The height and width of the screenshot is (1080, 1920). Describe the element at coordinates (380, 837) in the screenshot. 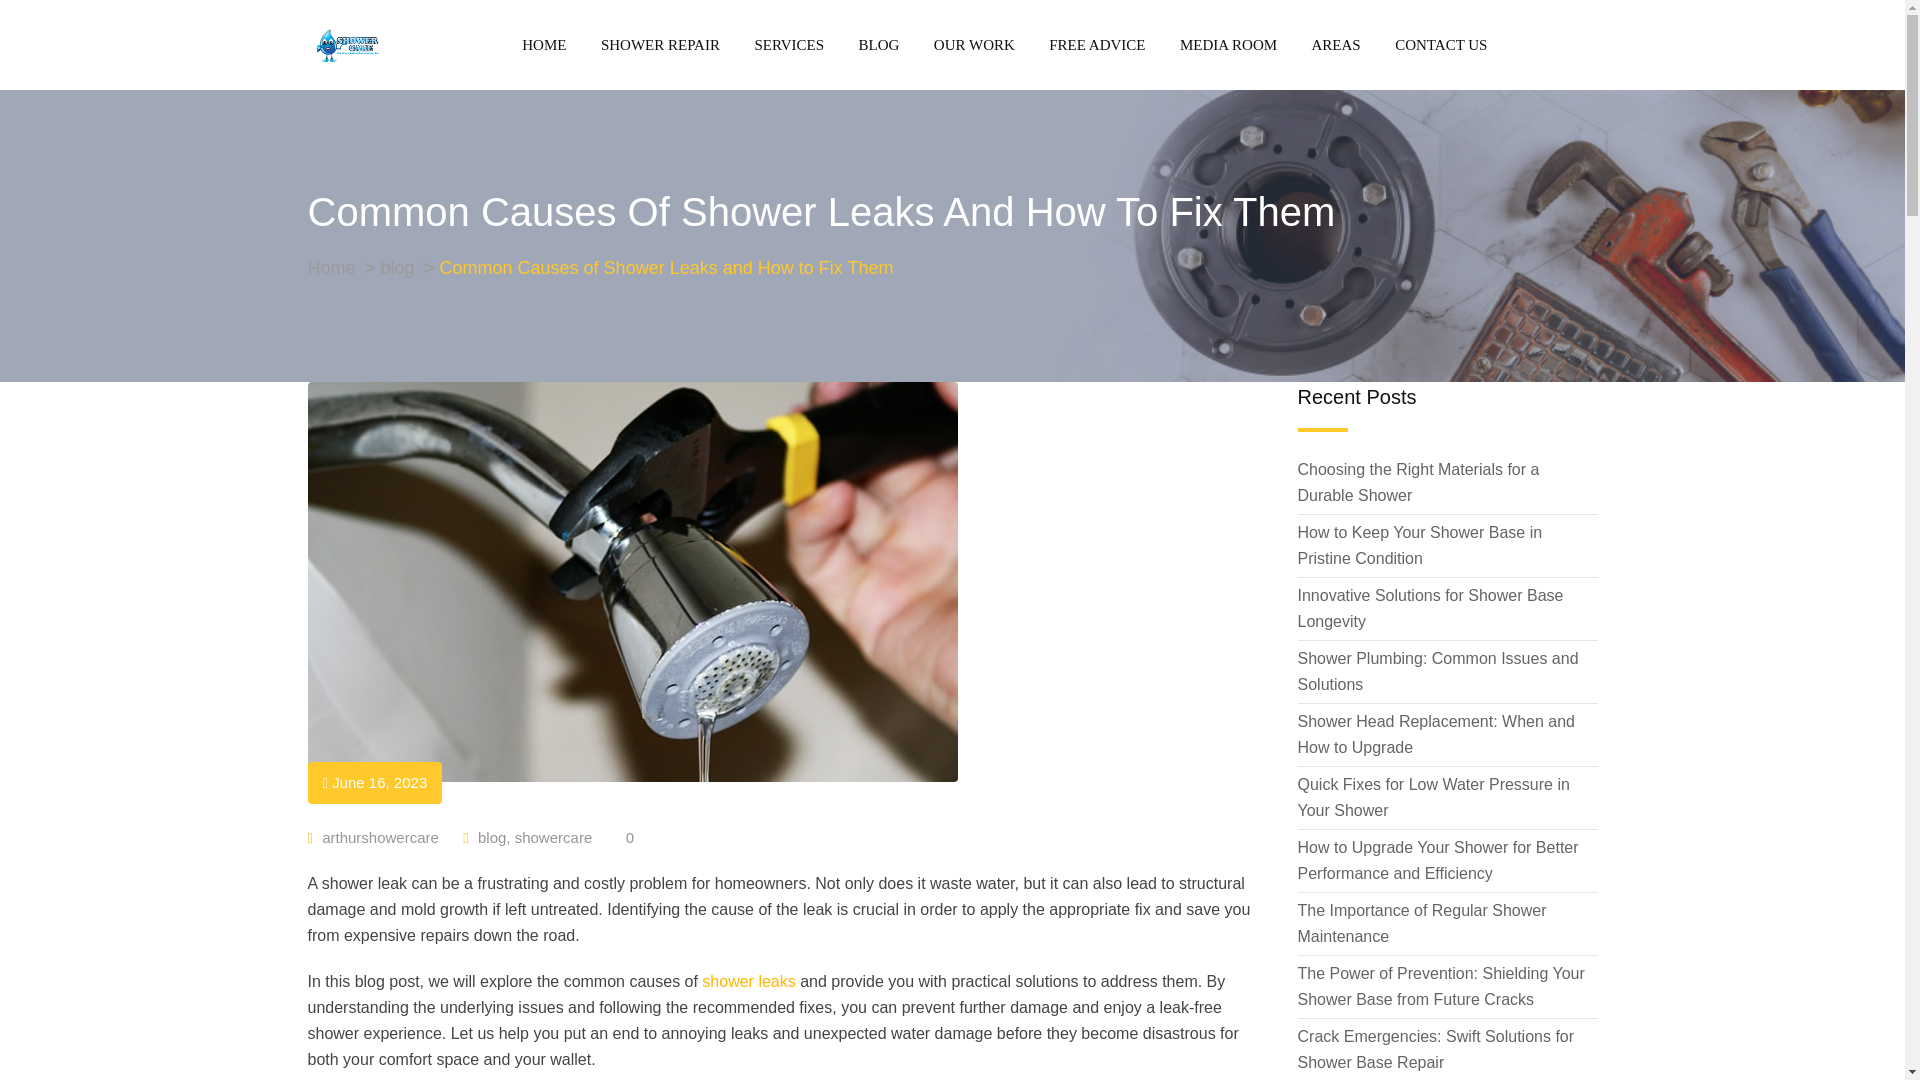

I see `Posts by arthurshowercare` at that location.